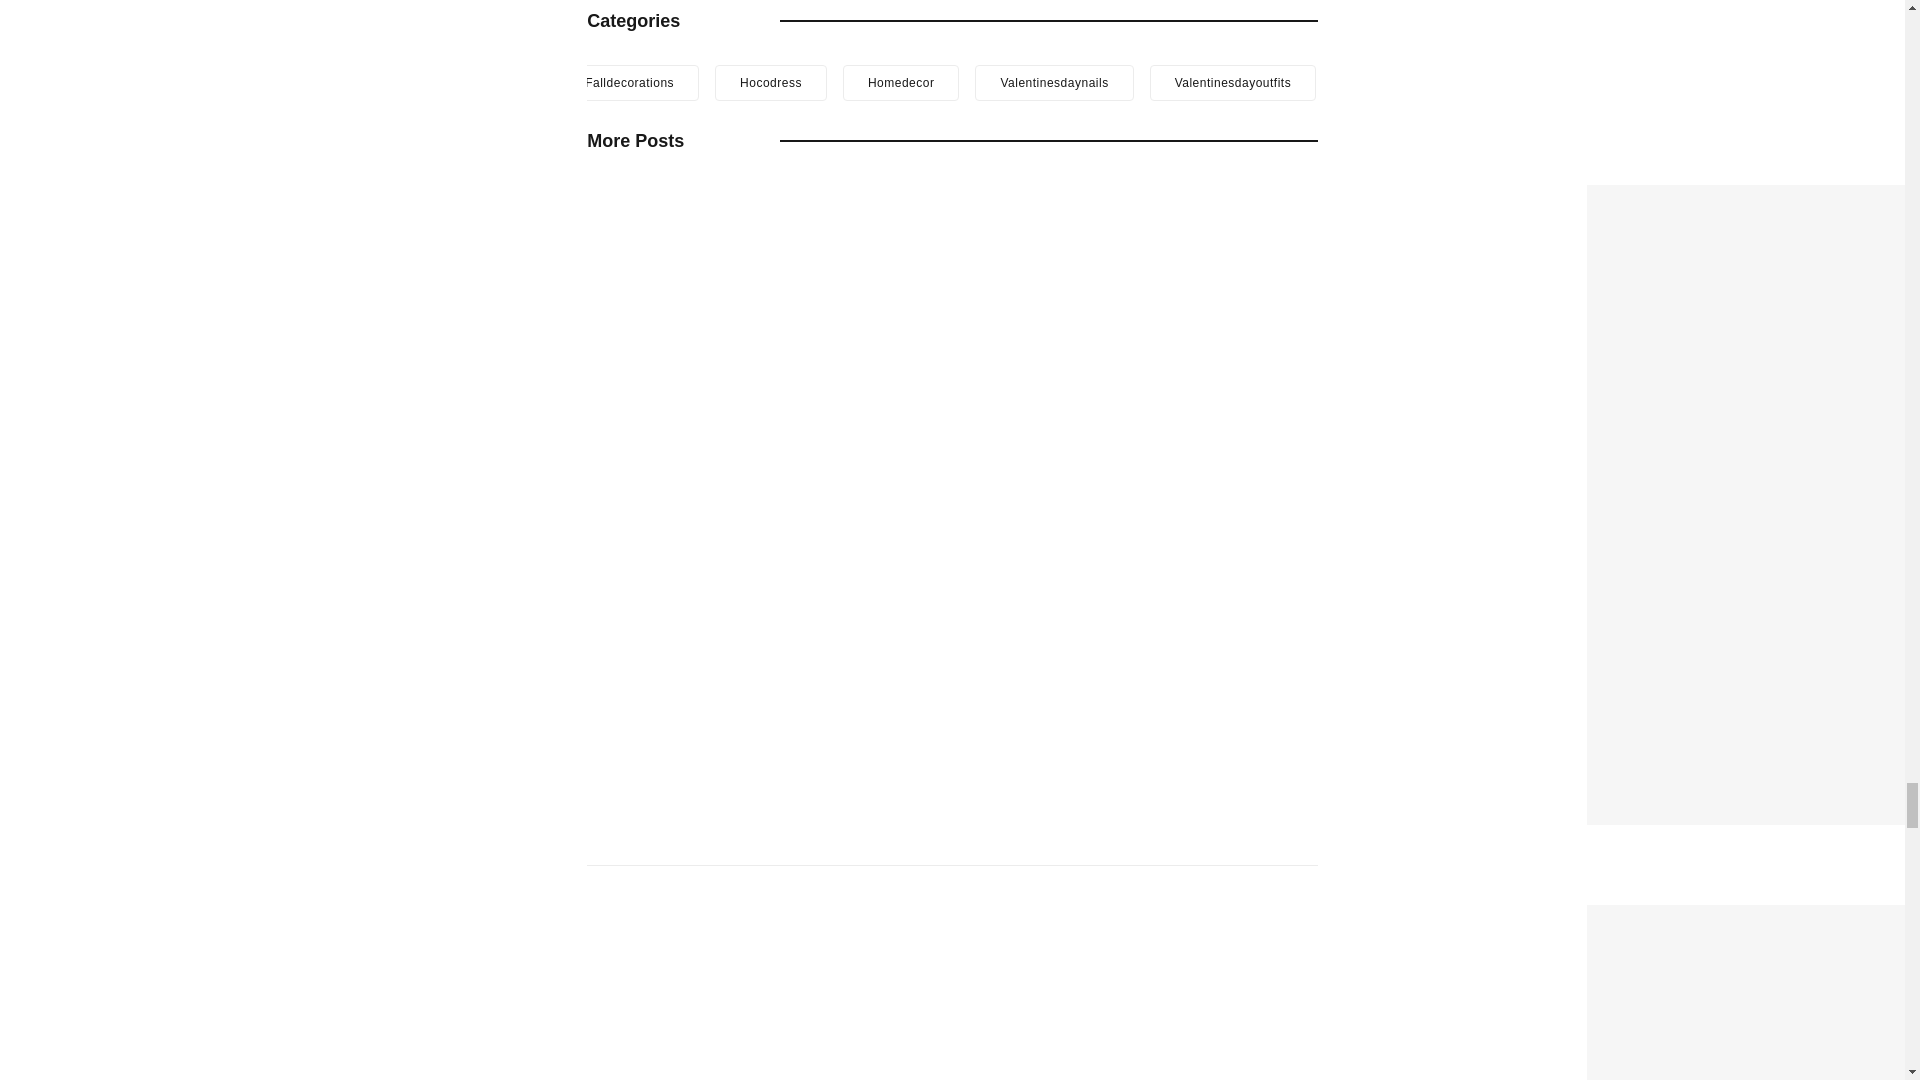  Describe the element at coordinates (901, 82) in the screenshot. I see `Homedecor` at that location.